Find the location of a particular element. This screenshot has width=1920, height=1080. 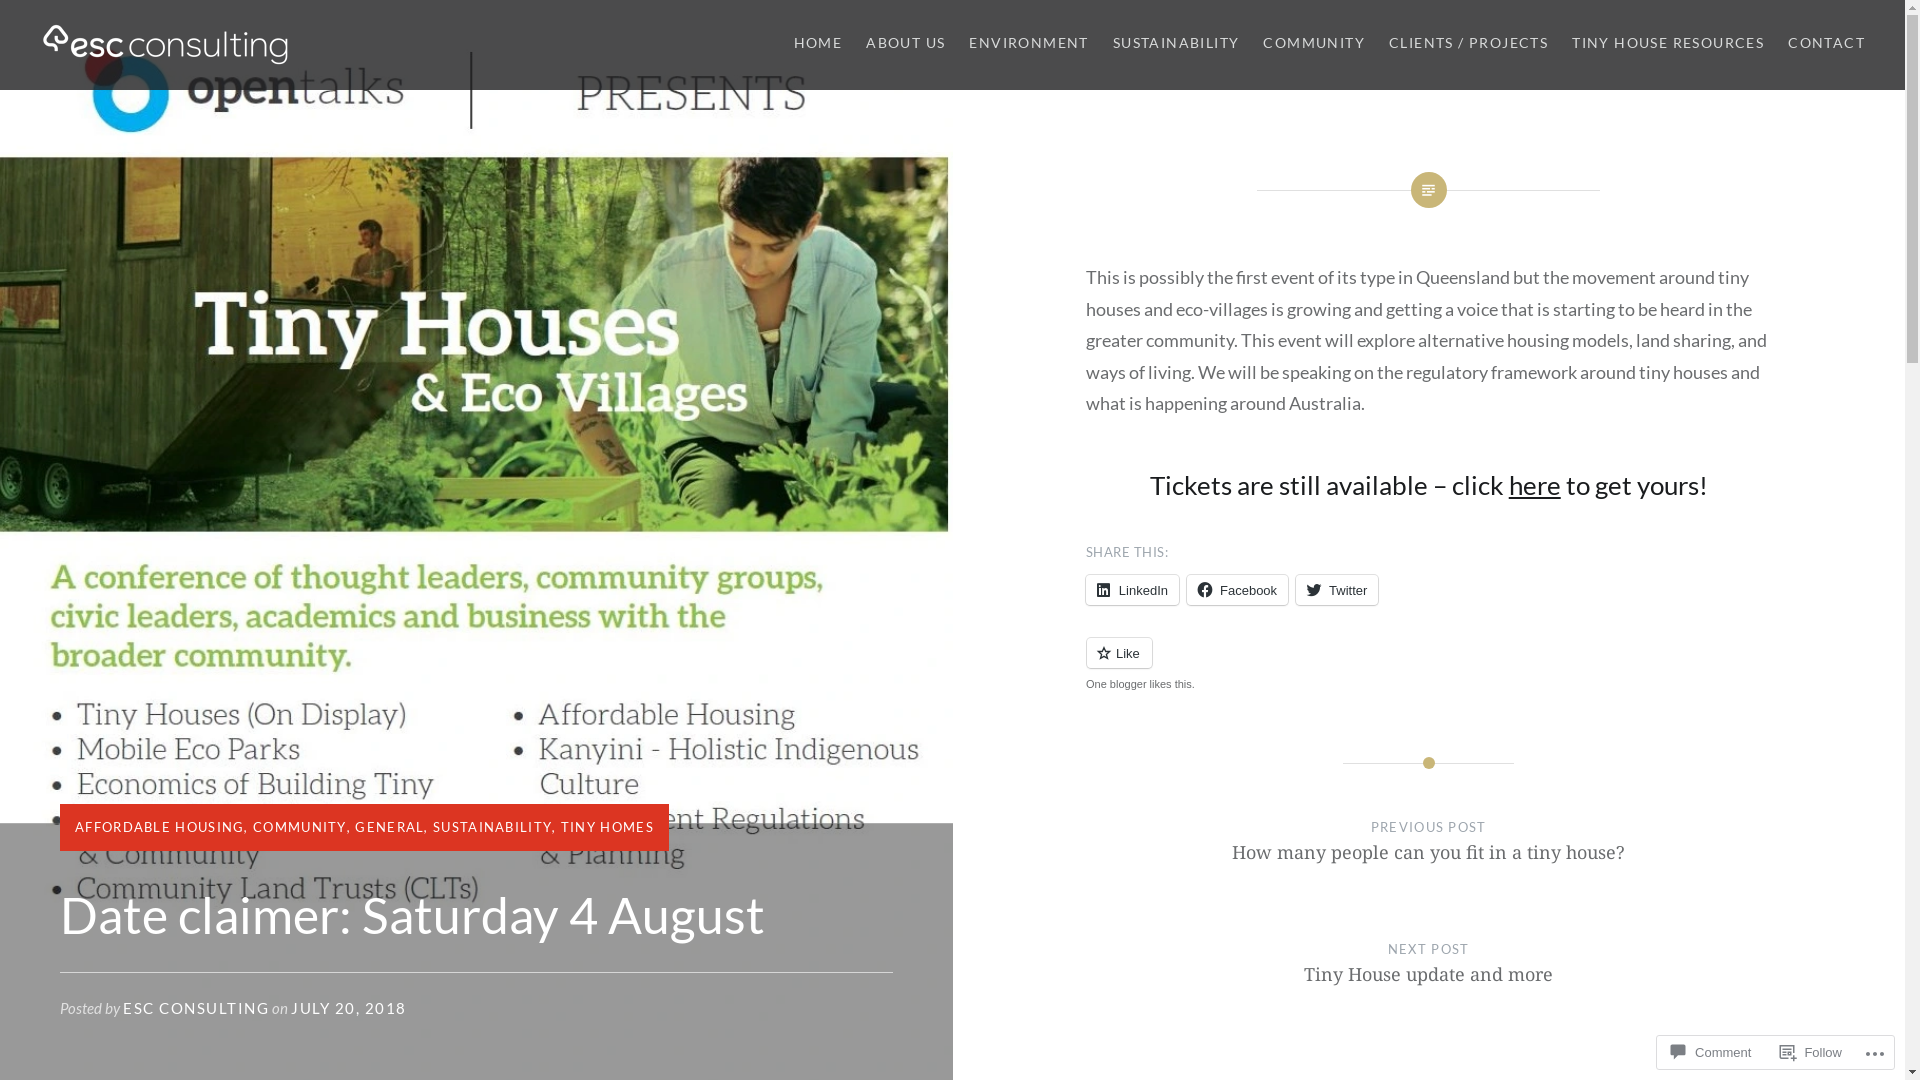

NEXT POST
Tiny House update and more is located at coordinates (1429, 982).